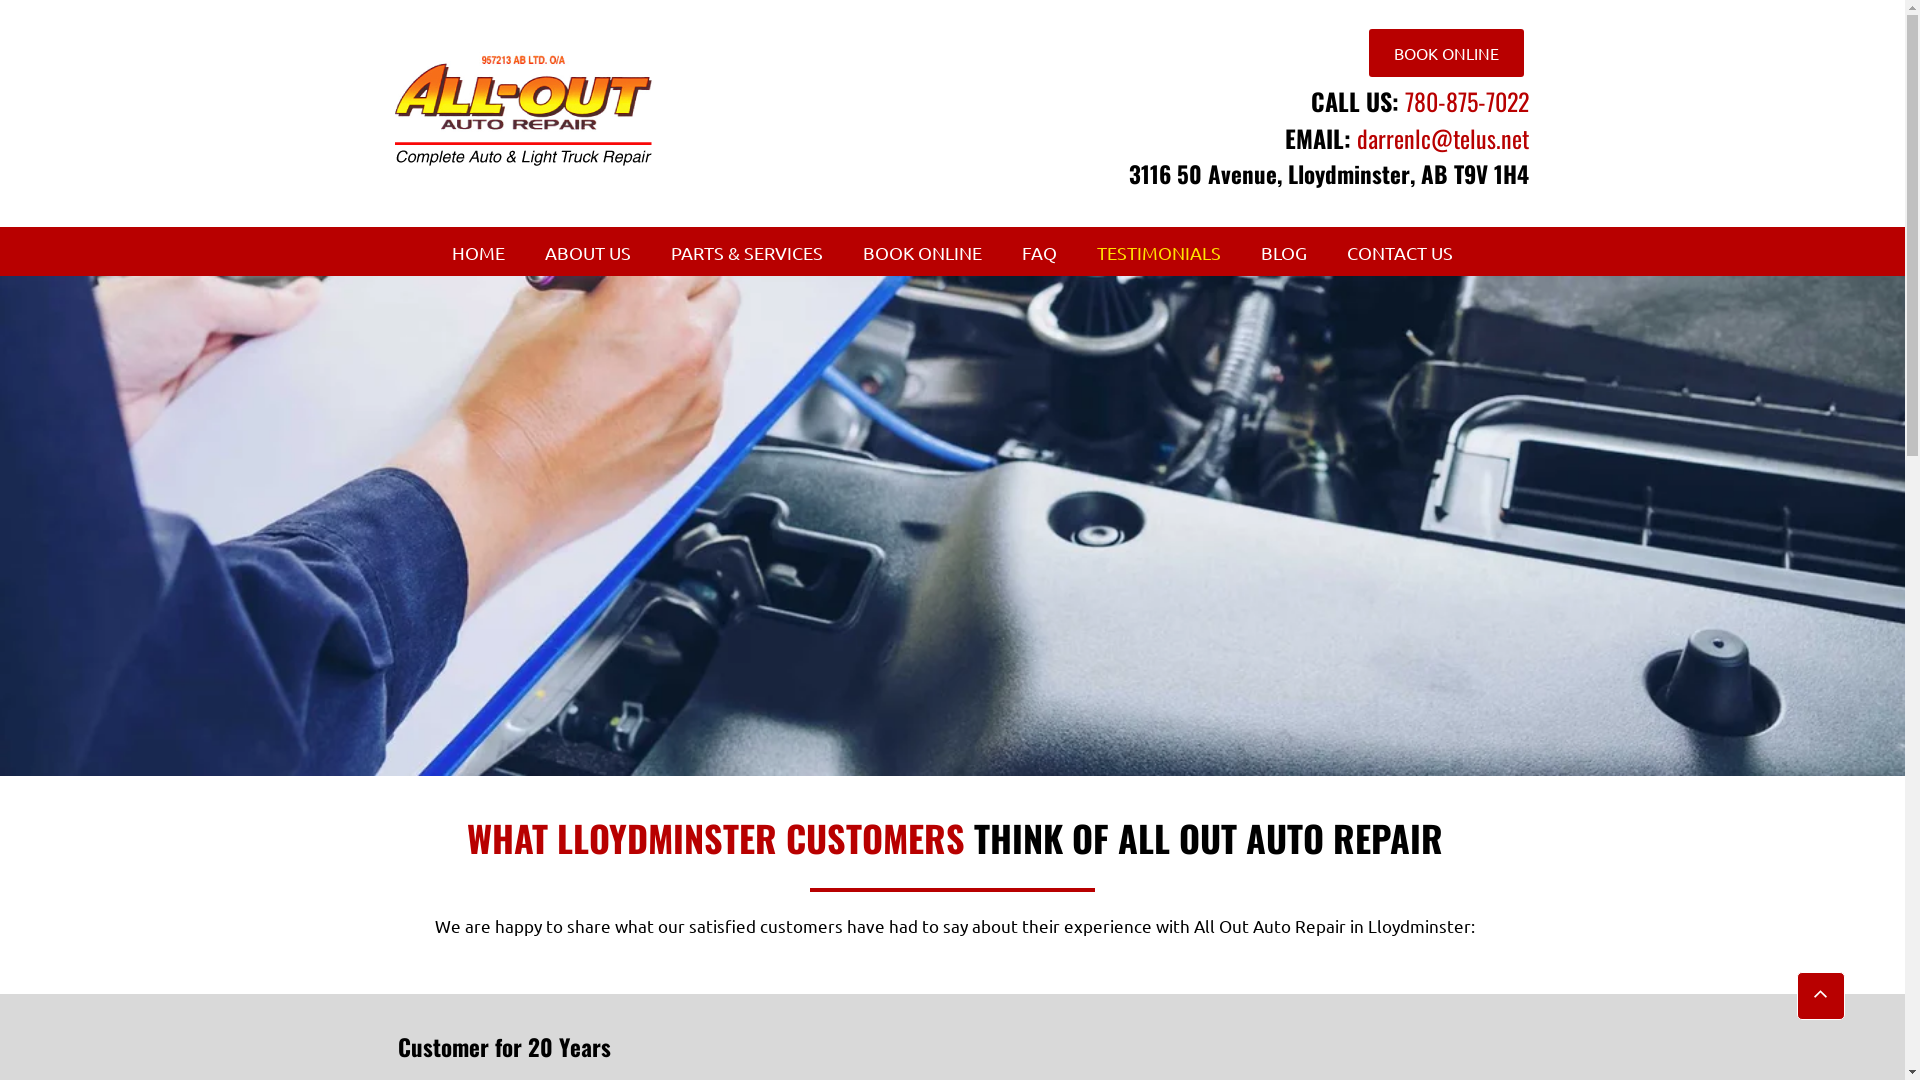 Image resolution: width=1920 pixels, height=1080 pixels. I want to click on ABOUT US, so click(588, 253).